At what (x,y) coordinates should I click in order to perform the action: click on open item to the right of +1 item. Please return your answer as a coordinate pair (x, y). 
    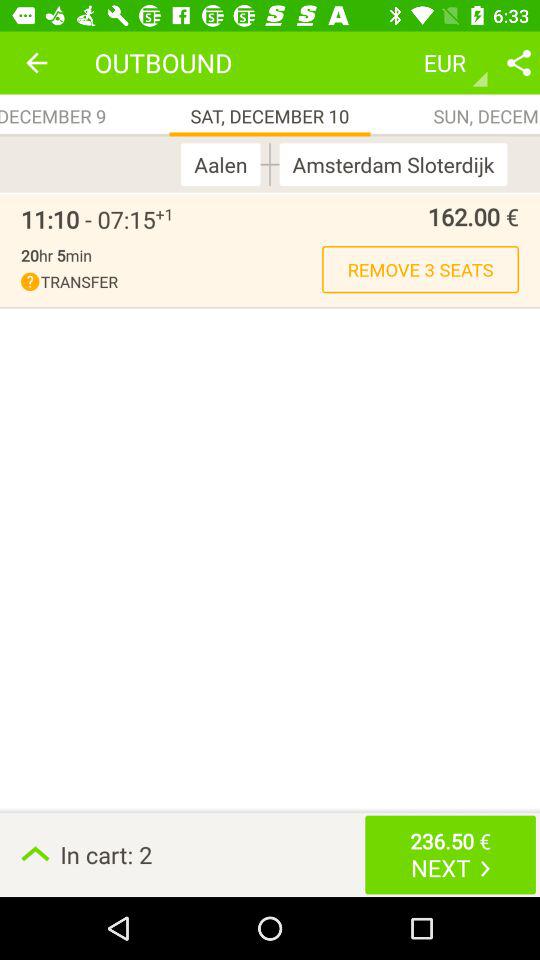
    Looking at the image, I should click on (346, 216).